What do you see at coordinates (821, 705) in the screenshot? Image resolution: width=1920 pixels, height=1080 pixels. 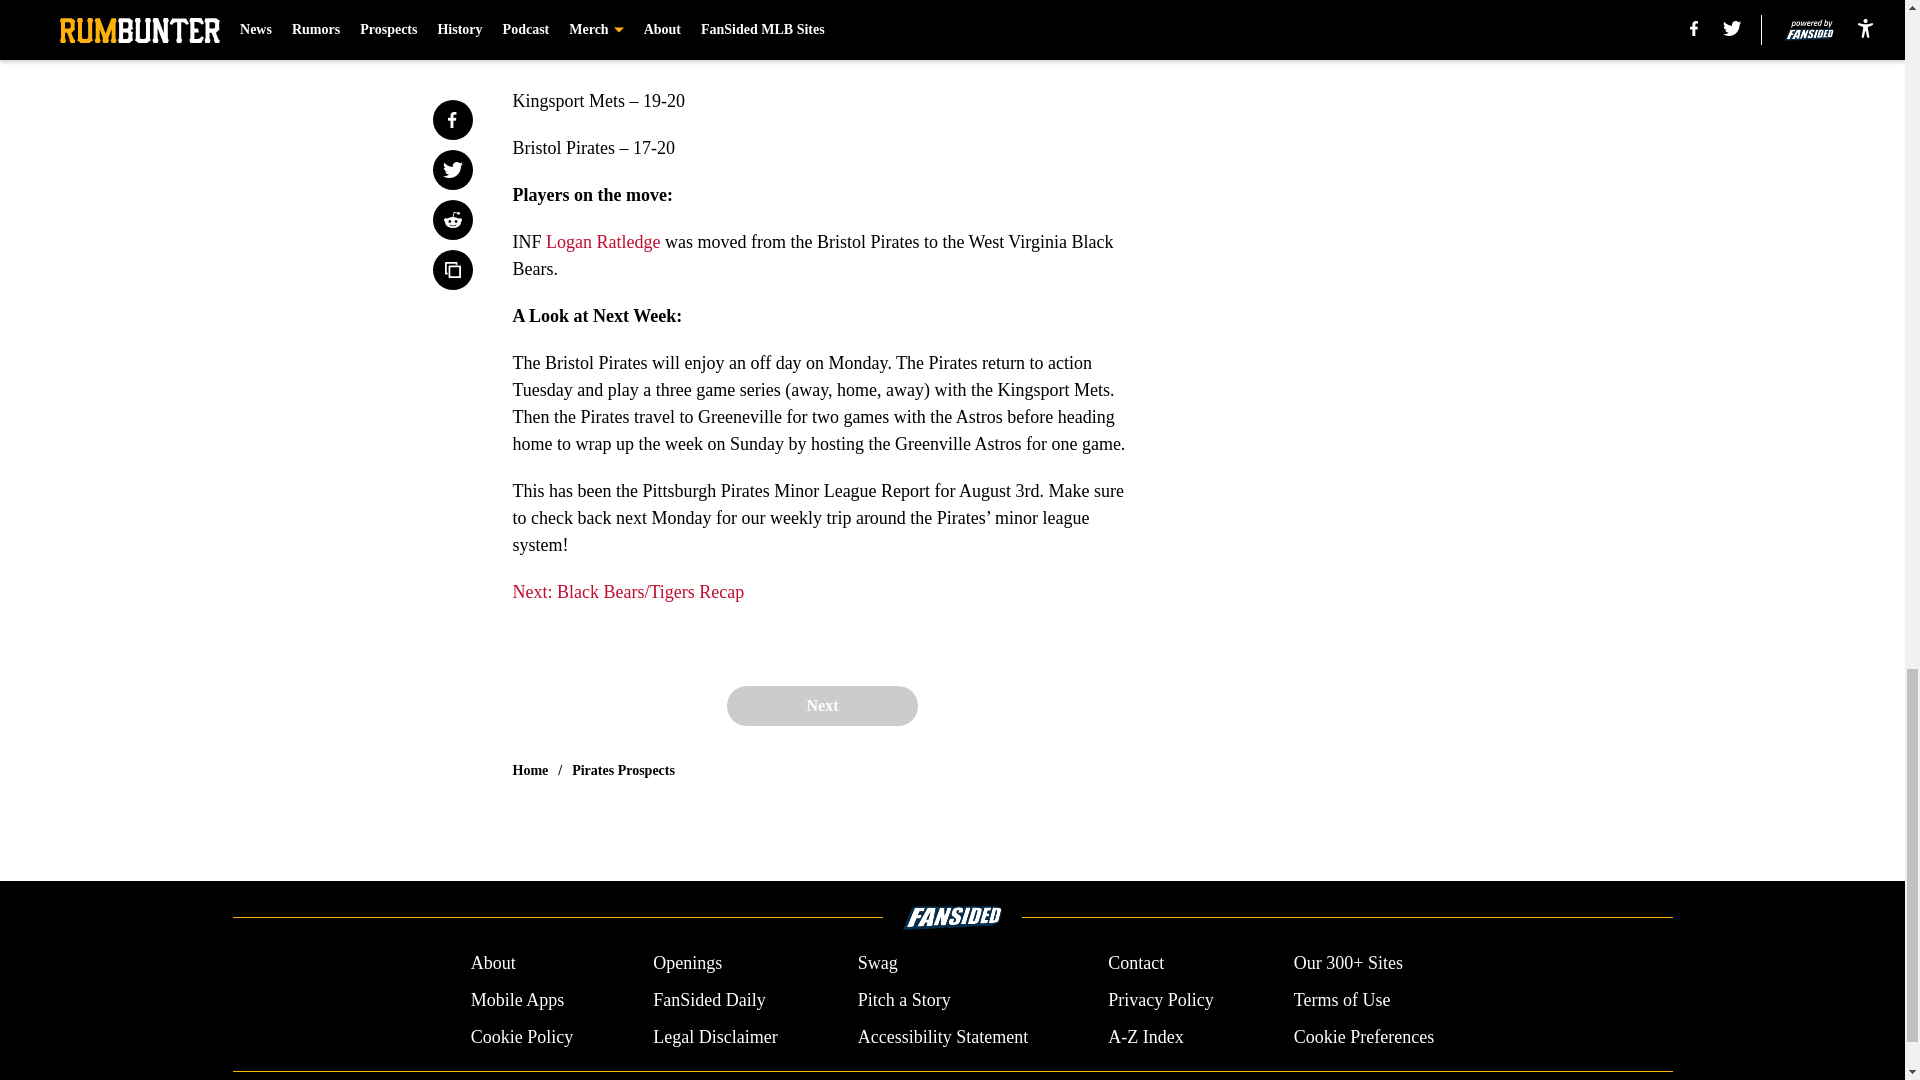 I see `Next` at bounding box center [821, 705].